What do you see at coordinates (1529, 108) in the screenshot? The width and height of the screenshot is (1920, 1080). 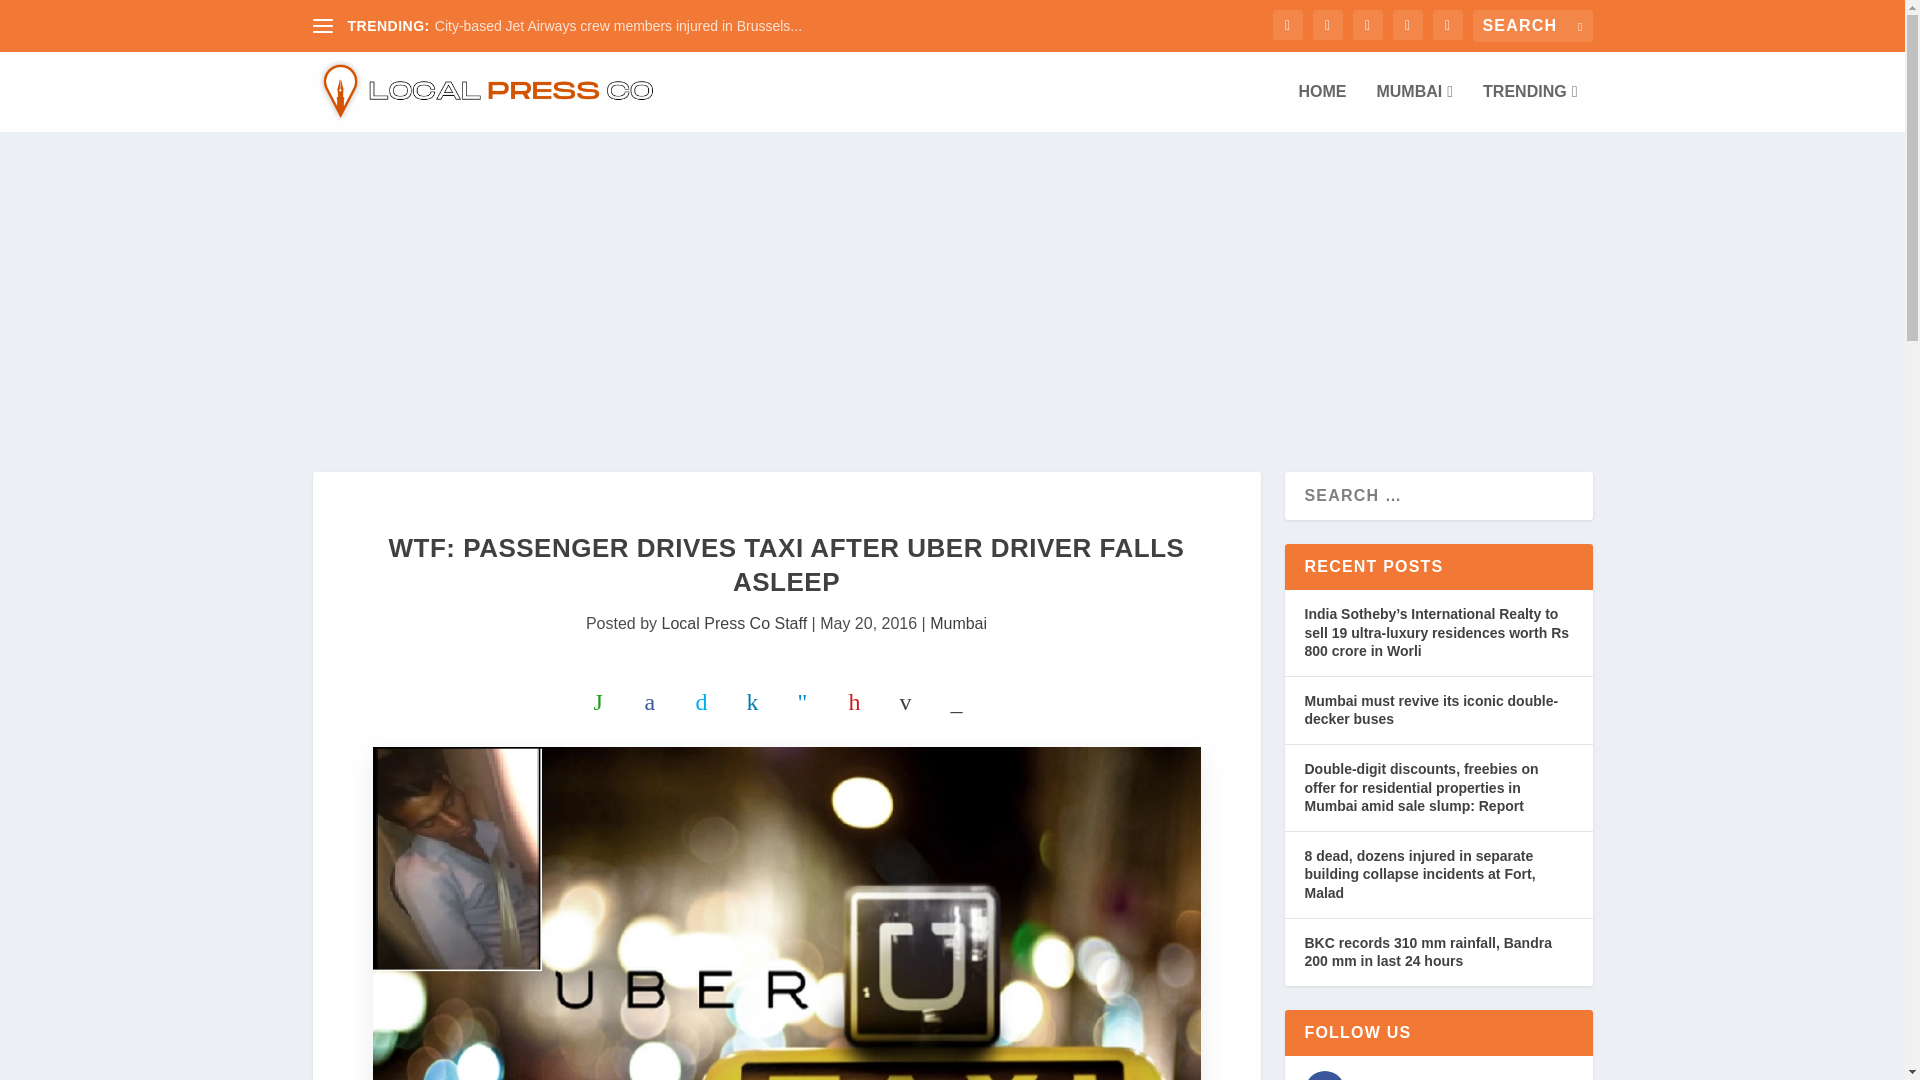 I see `TRENDING` at bounding box center [1529, 108].